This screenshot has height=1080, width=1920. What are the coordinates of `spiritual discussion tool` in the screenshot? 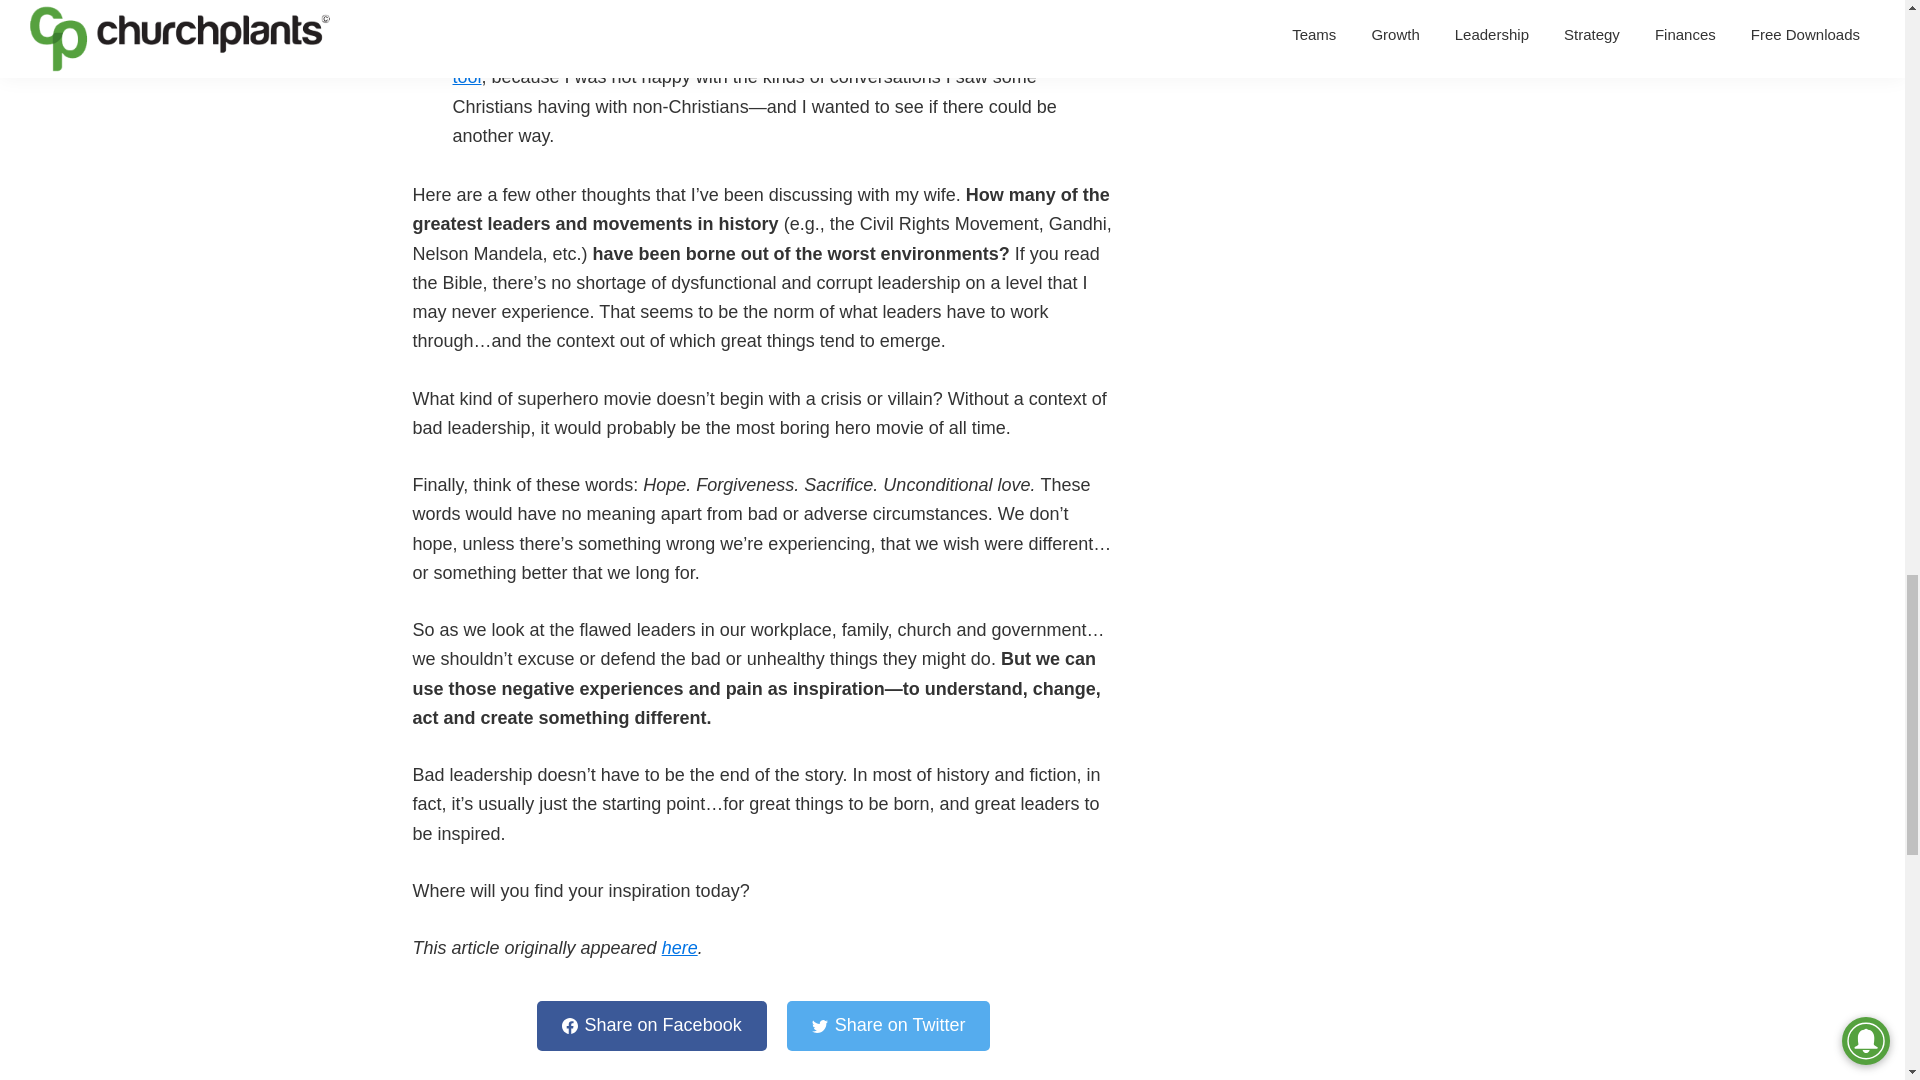 It's located at (770, 62).